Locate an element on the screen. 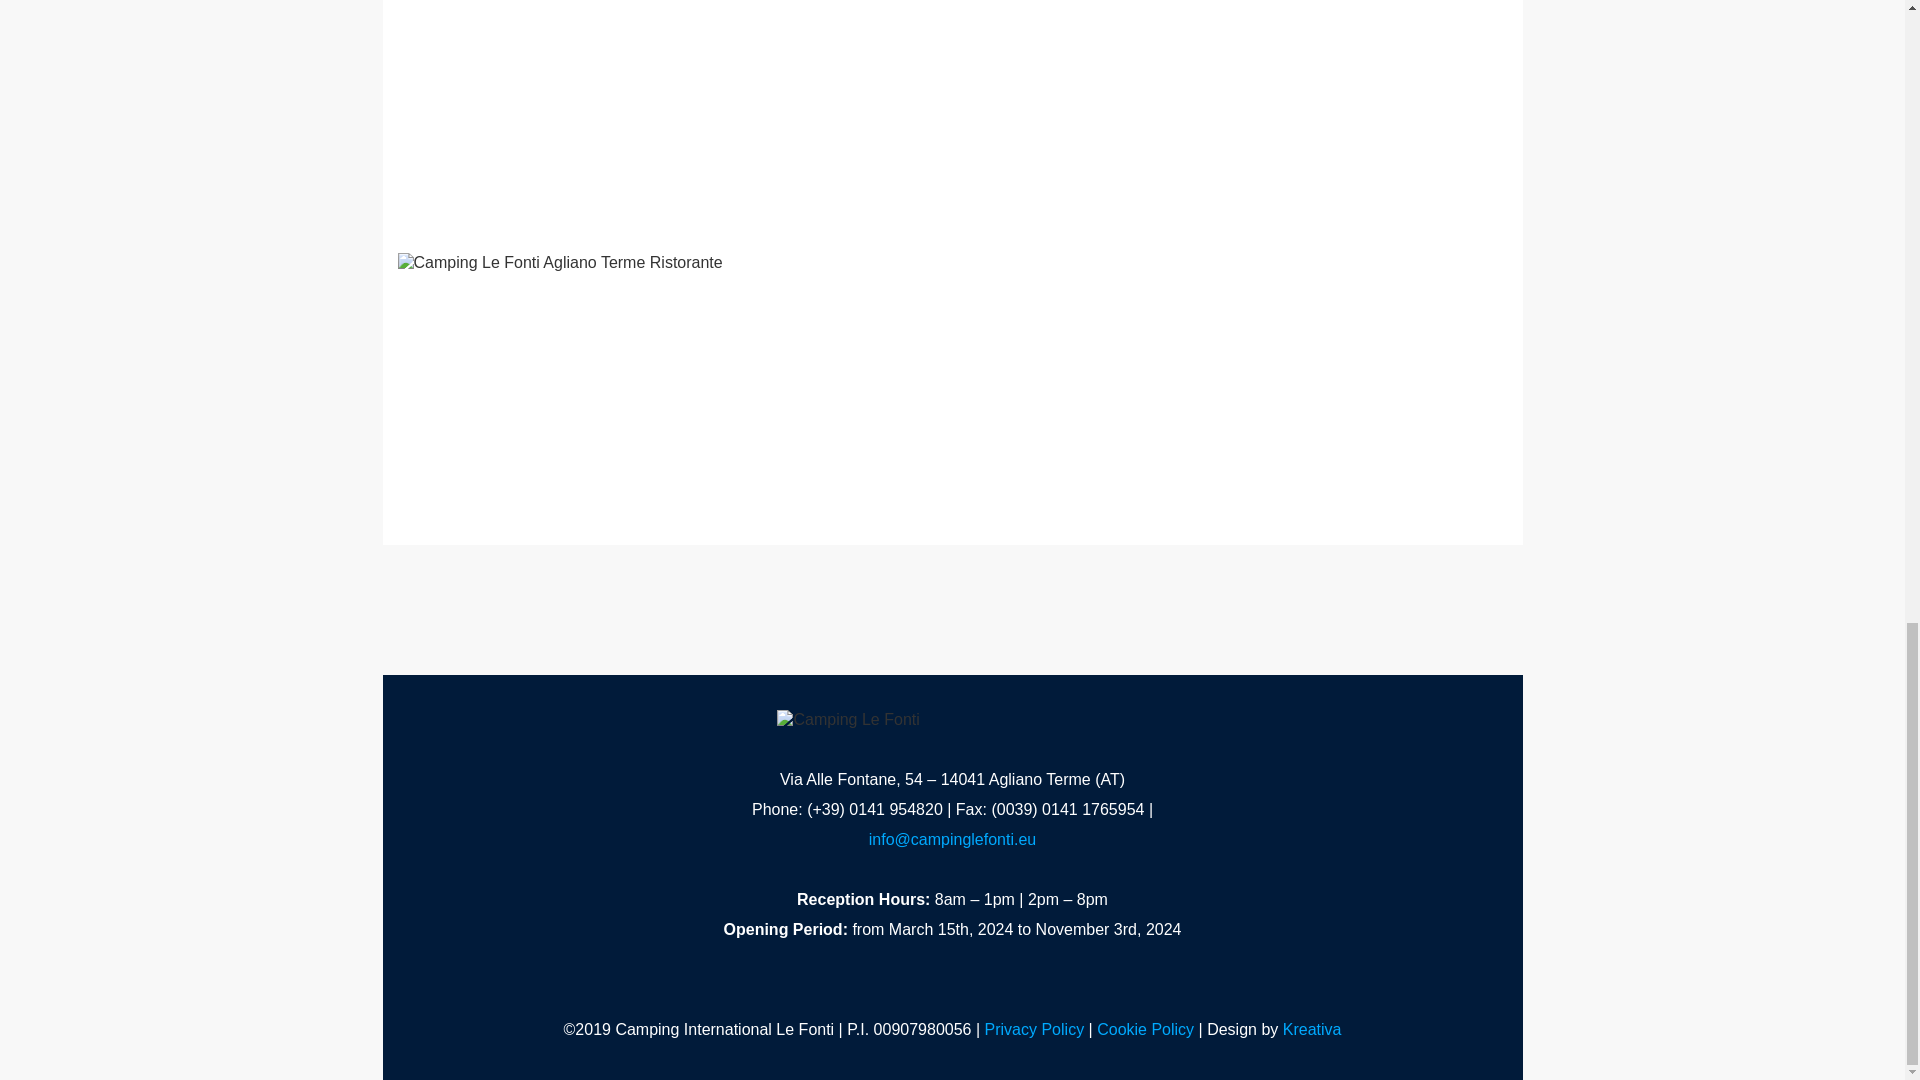 This screenshot has width=1920, height=1080. Camping Le Fonti Agliano Terme Ristorante is located at coordinates (572, 111).